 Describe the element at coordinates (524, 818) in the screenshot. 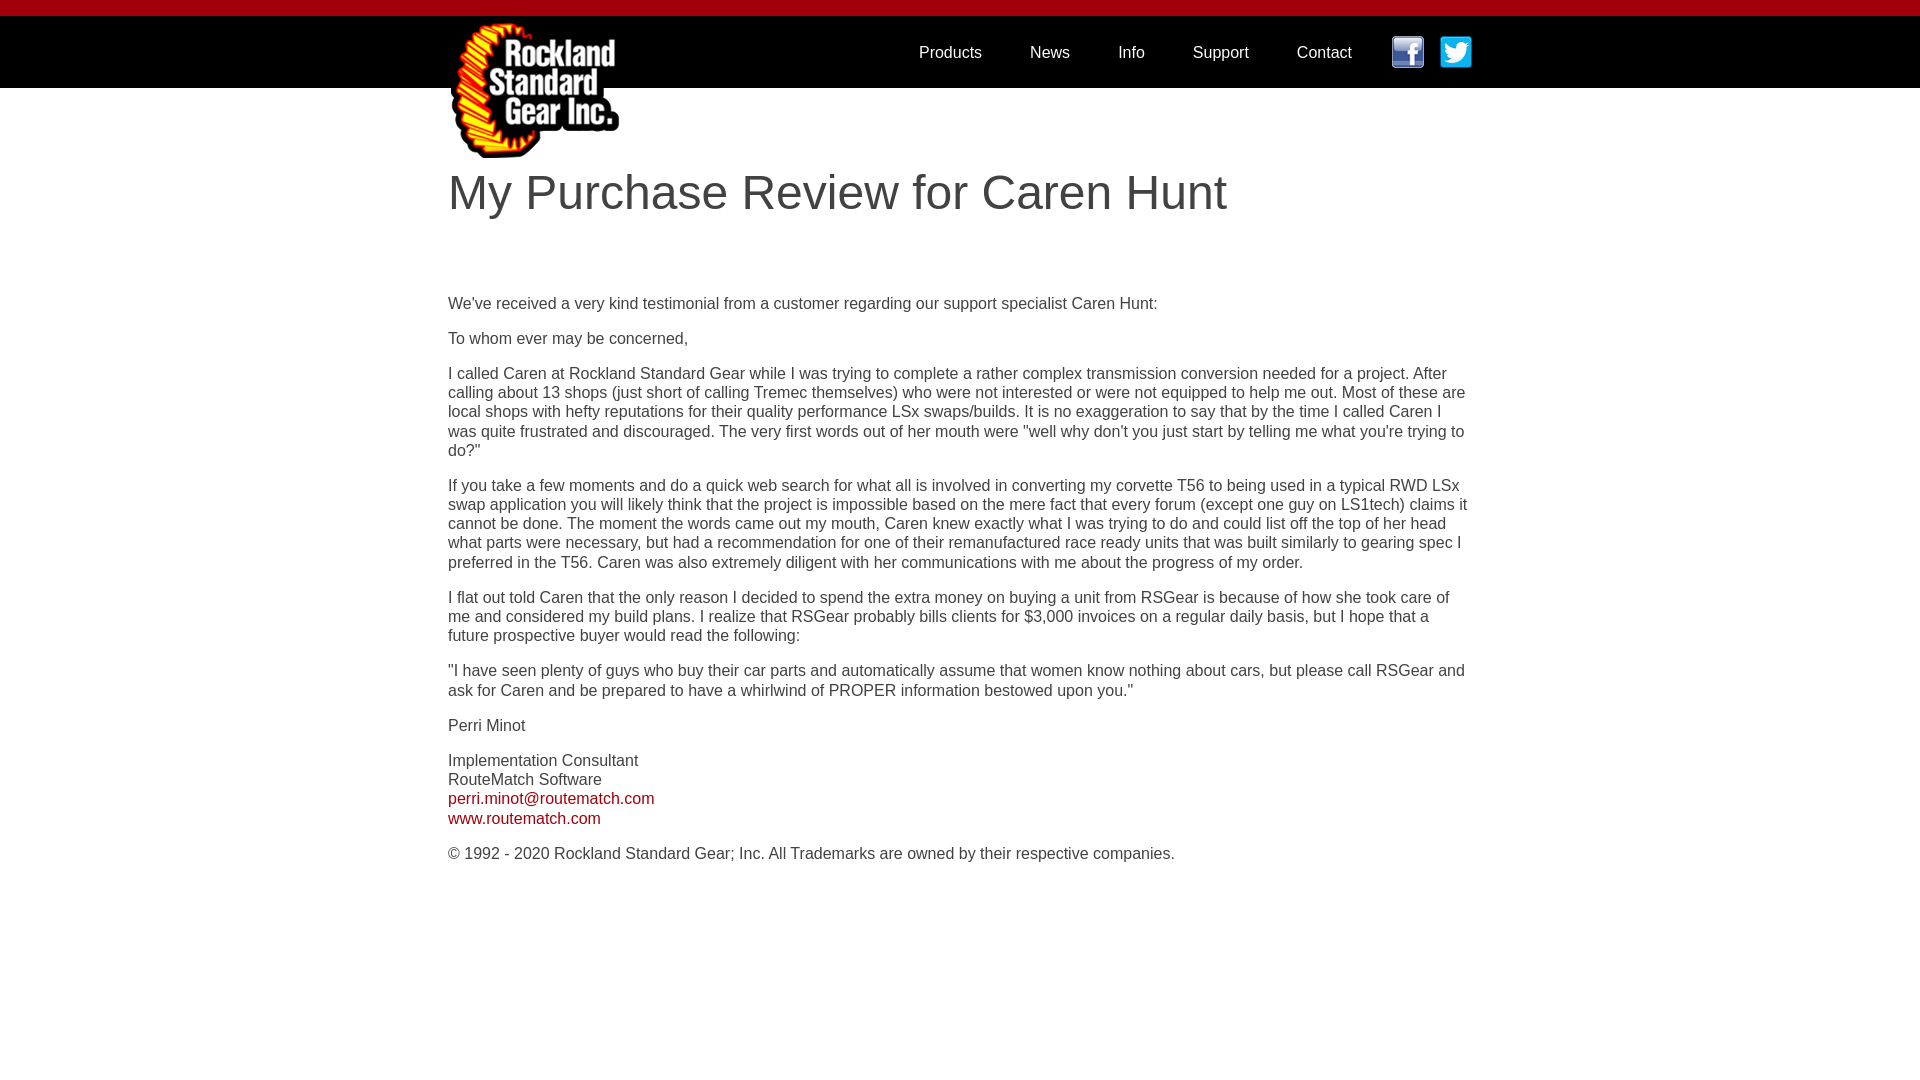

I see `www.routematch.com` at that location.